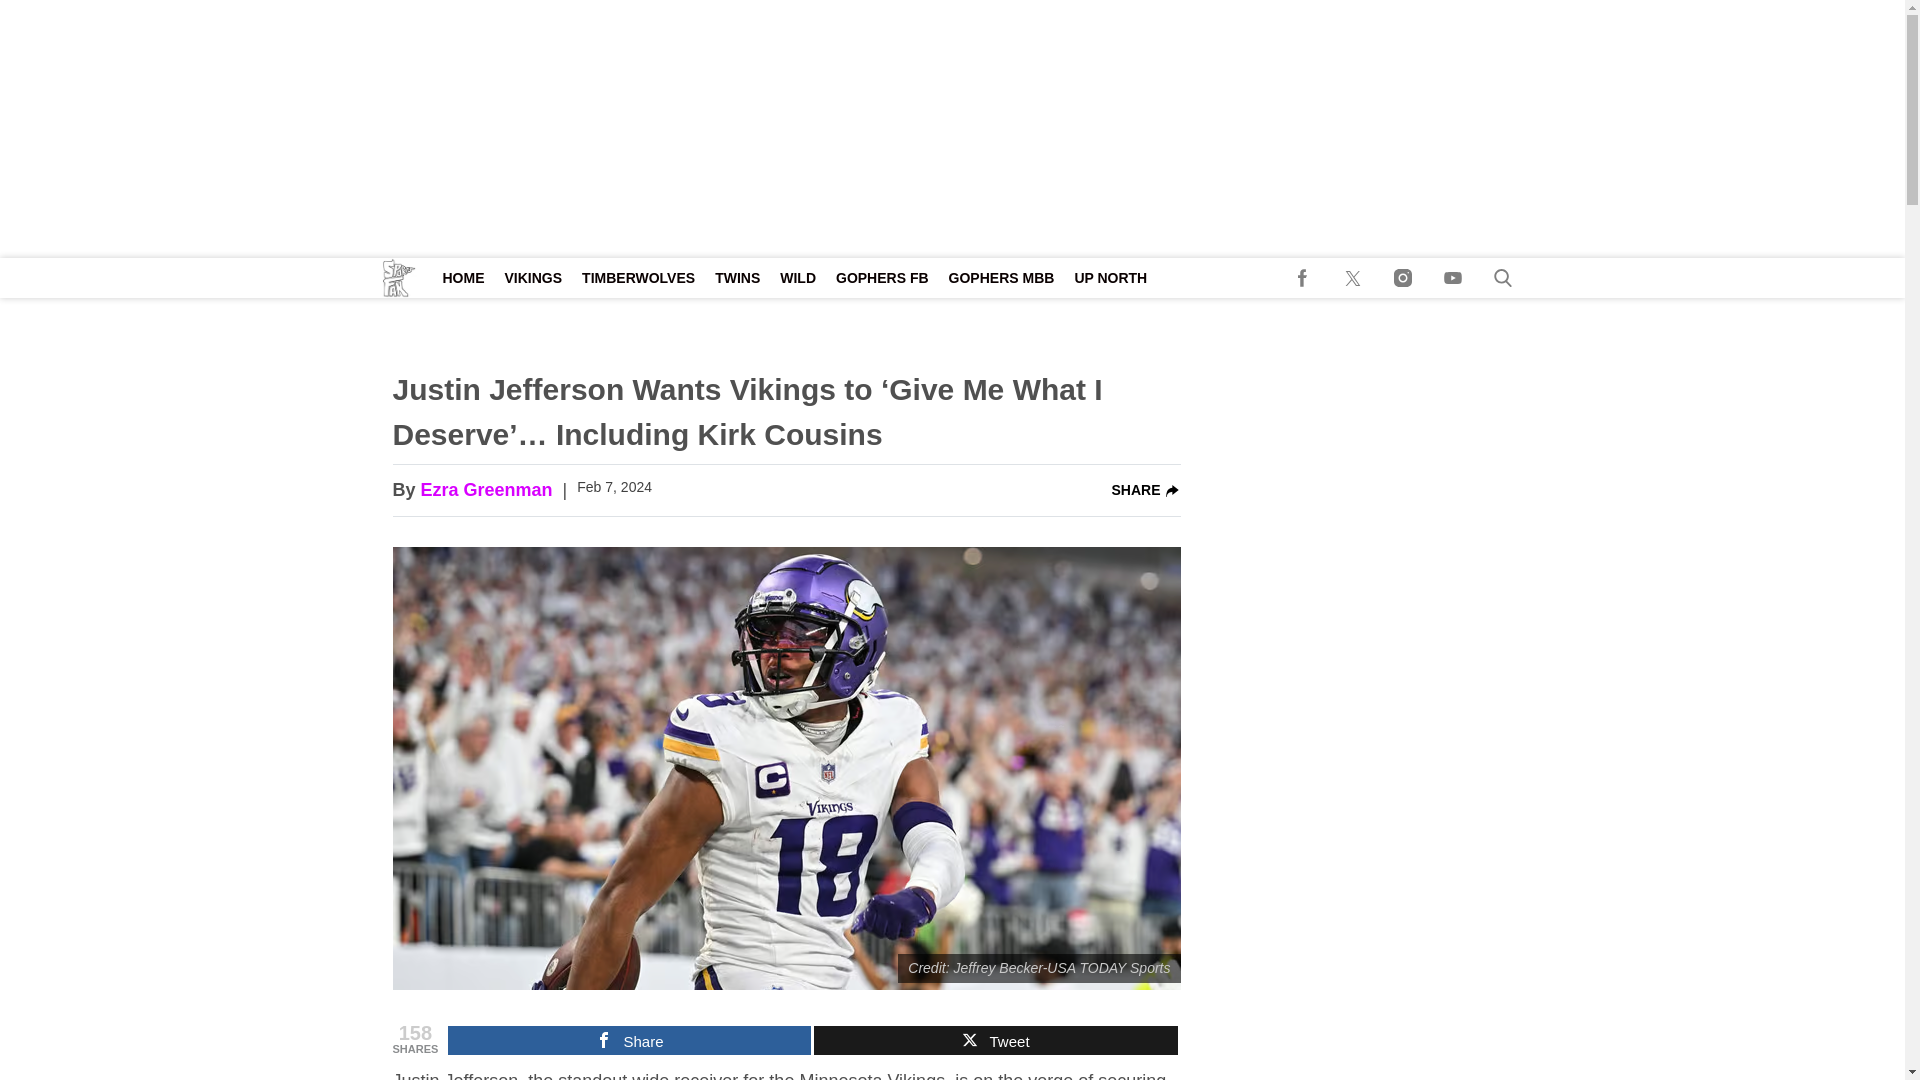 This screenshot has width=1920, height=1080. I want to click on Subscribe to our YouTube channel, so click(1453, 278).